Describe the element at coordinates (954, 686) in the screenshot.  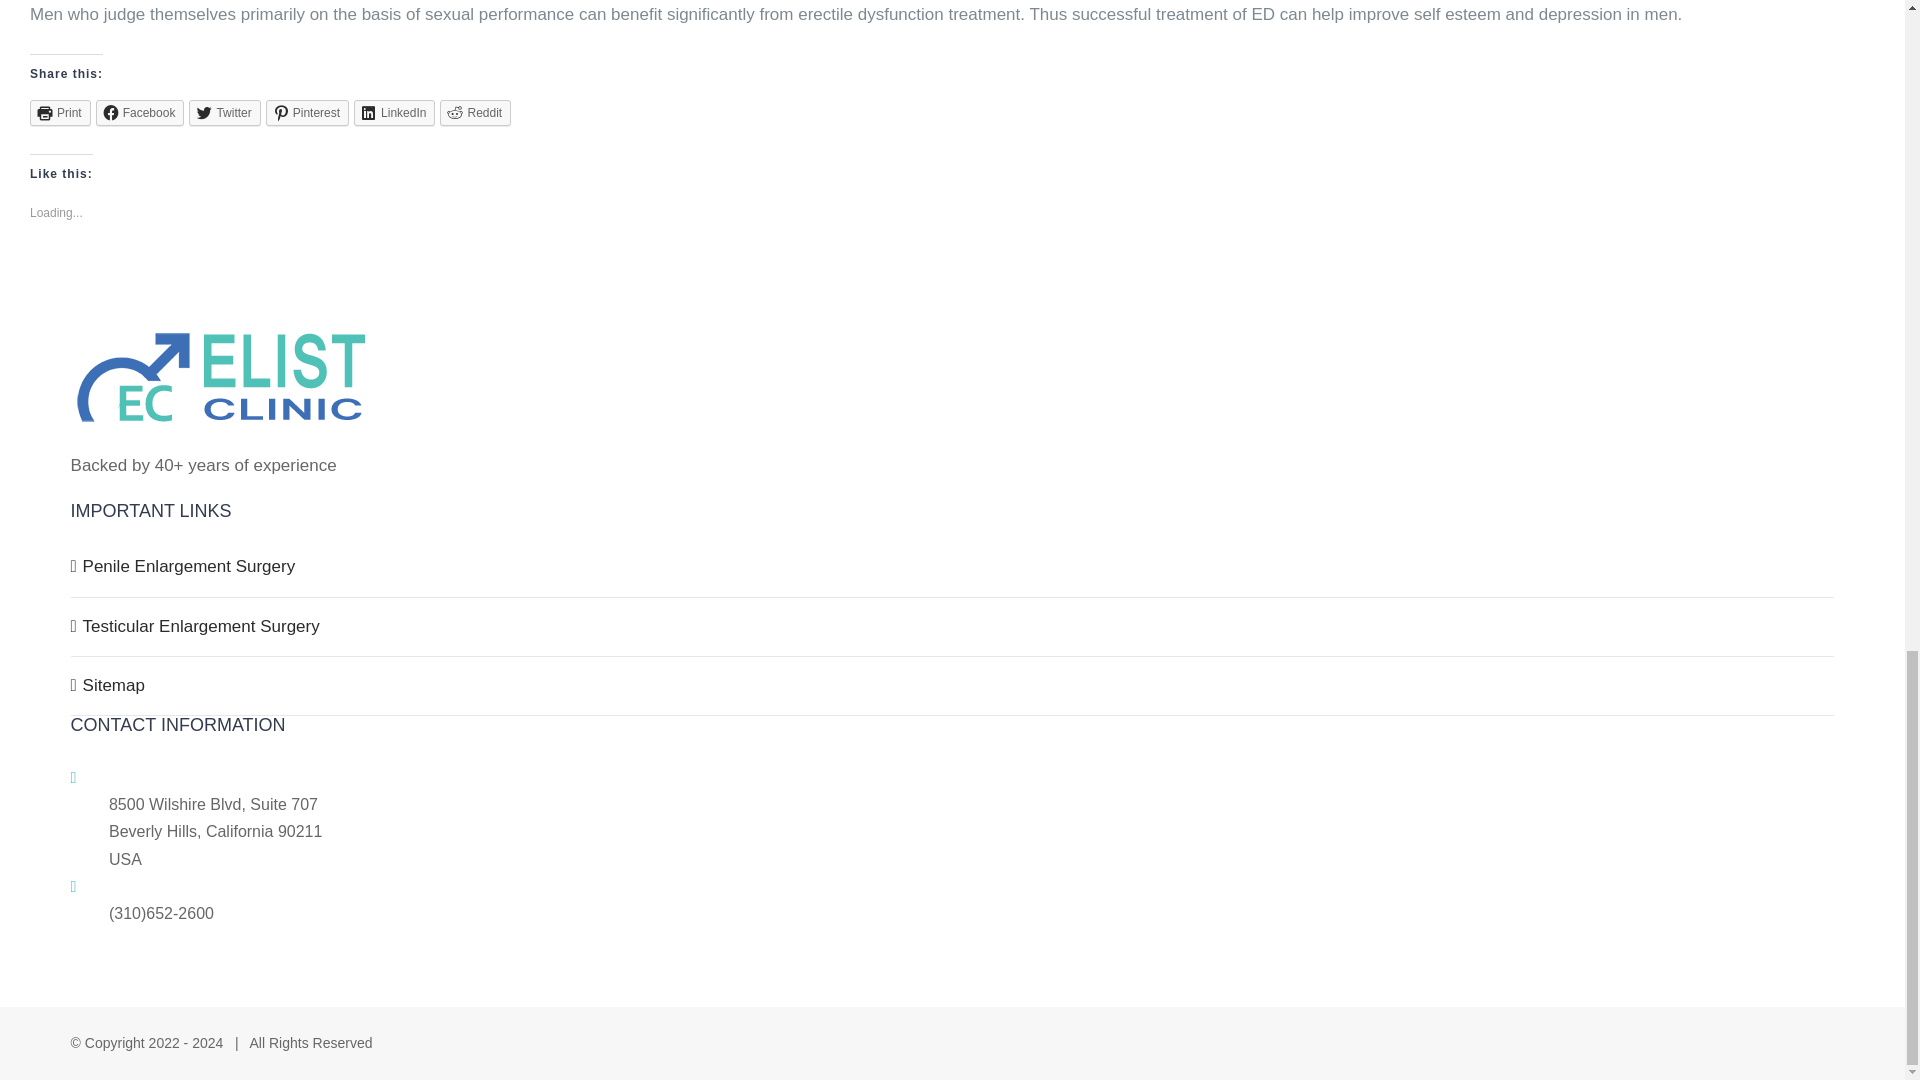
I see `Sitemap` at that location.